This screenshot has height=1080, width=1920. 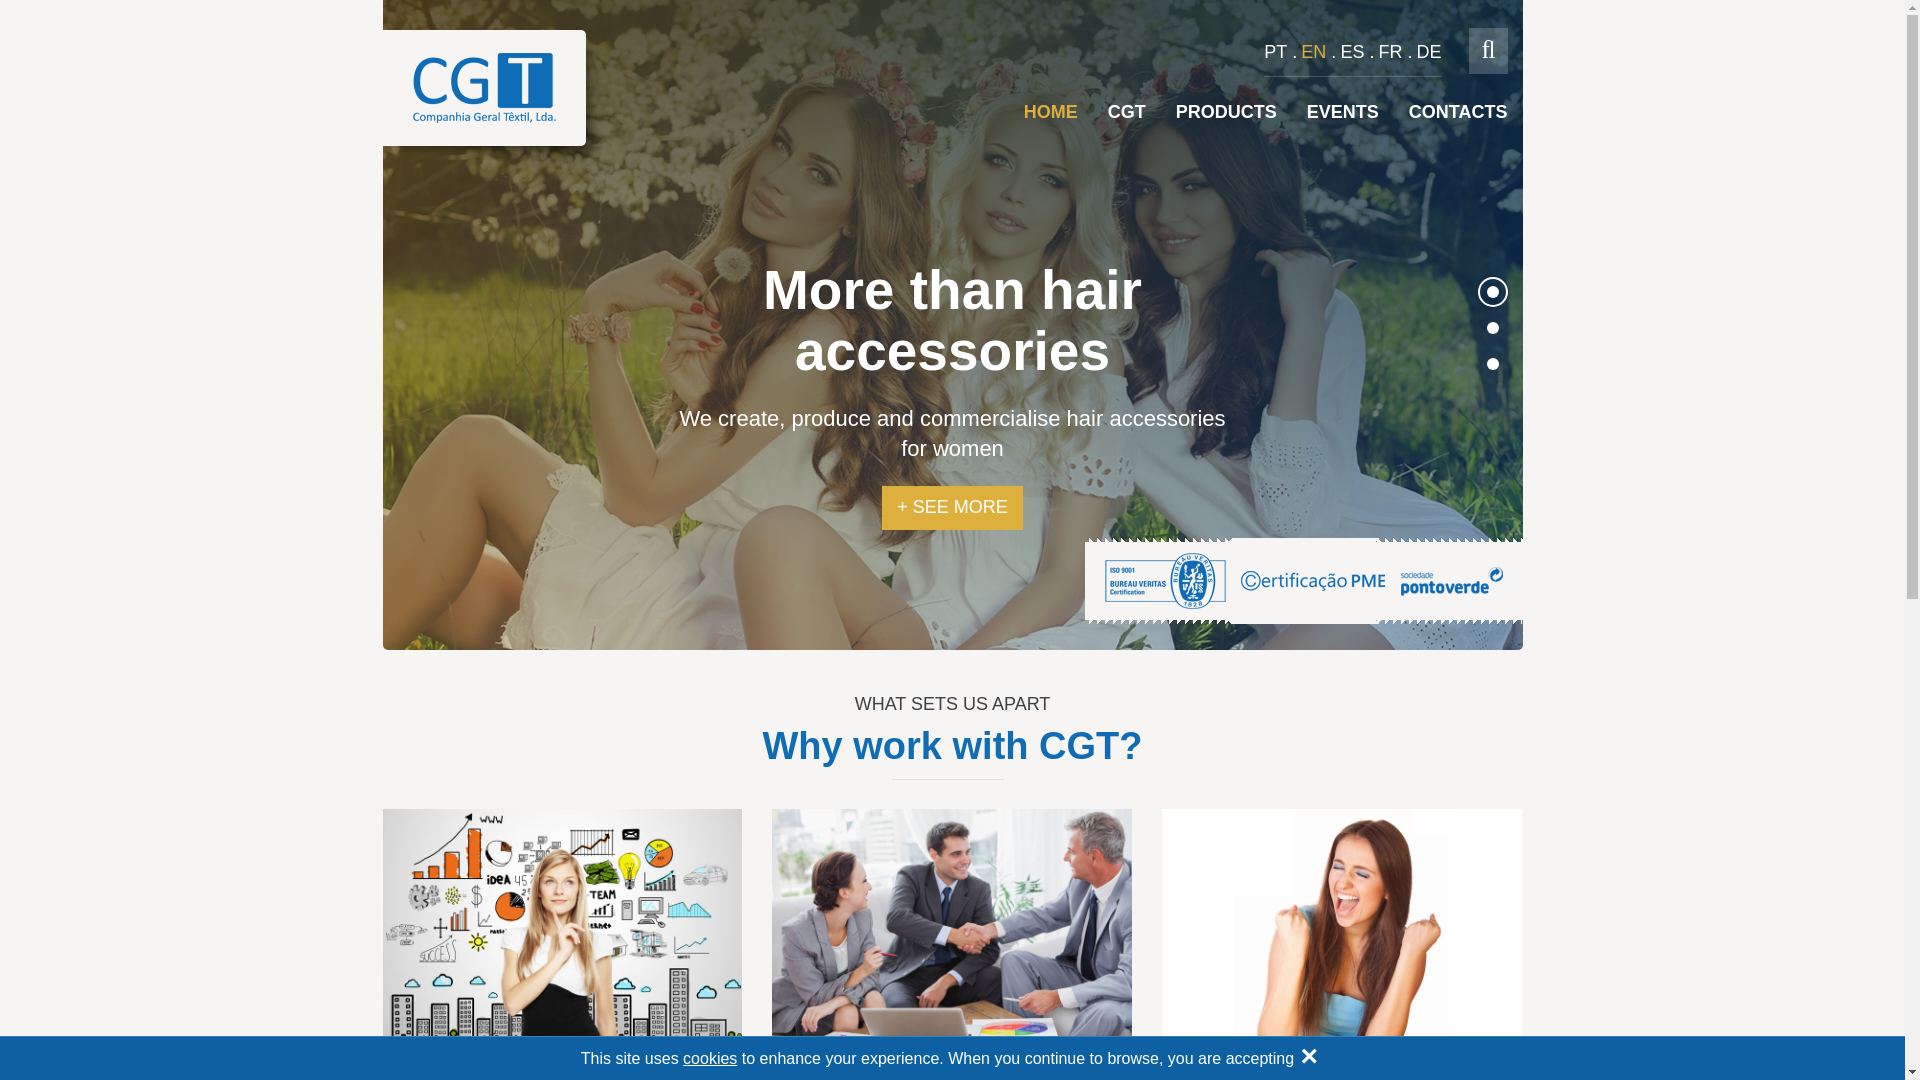 I want to click on DE, so click(x=1428, y=52).